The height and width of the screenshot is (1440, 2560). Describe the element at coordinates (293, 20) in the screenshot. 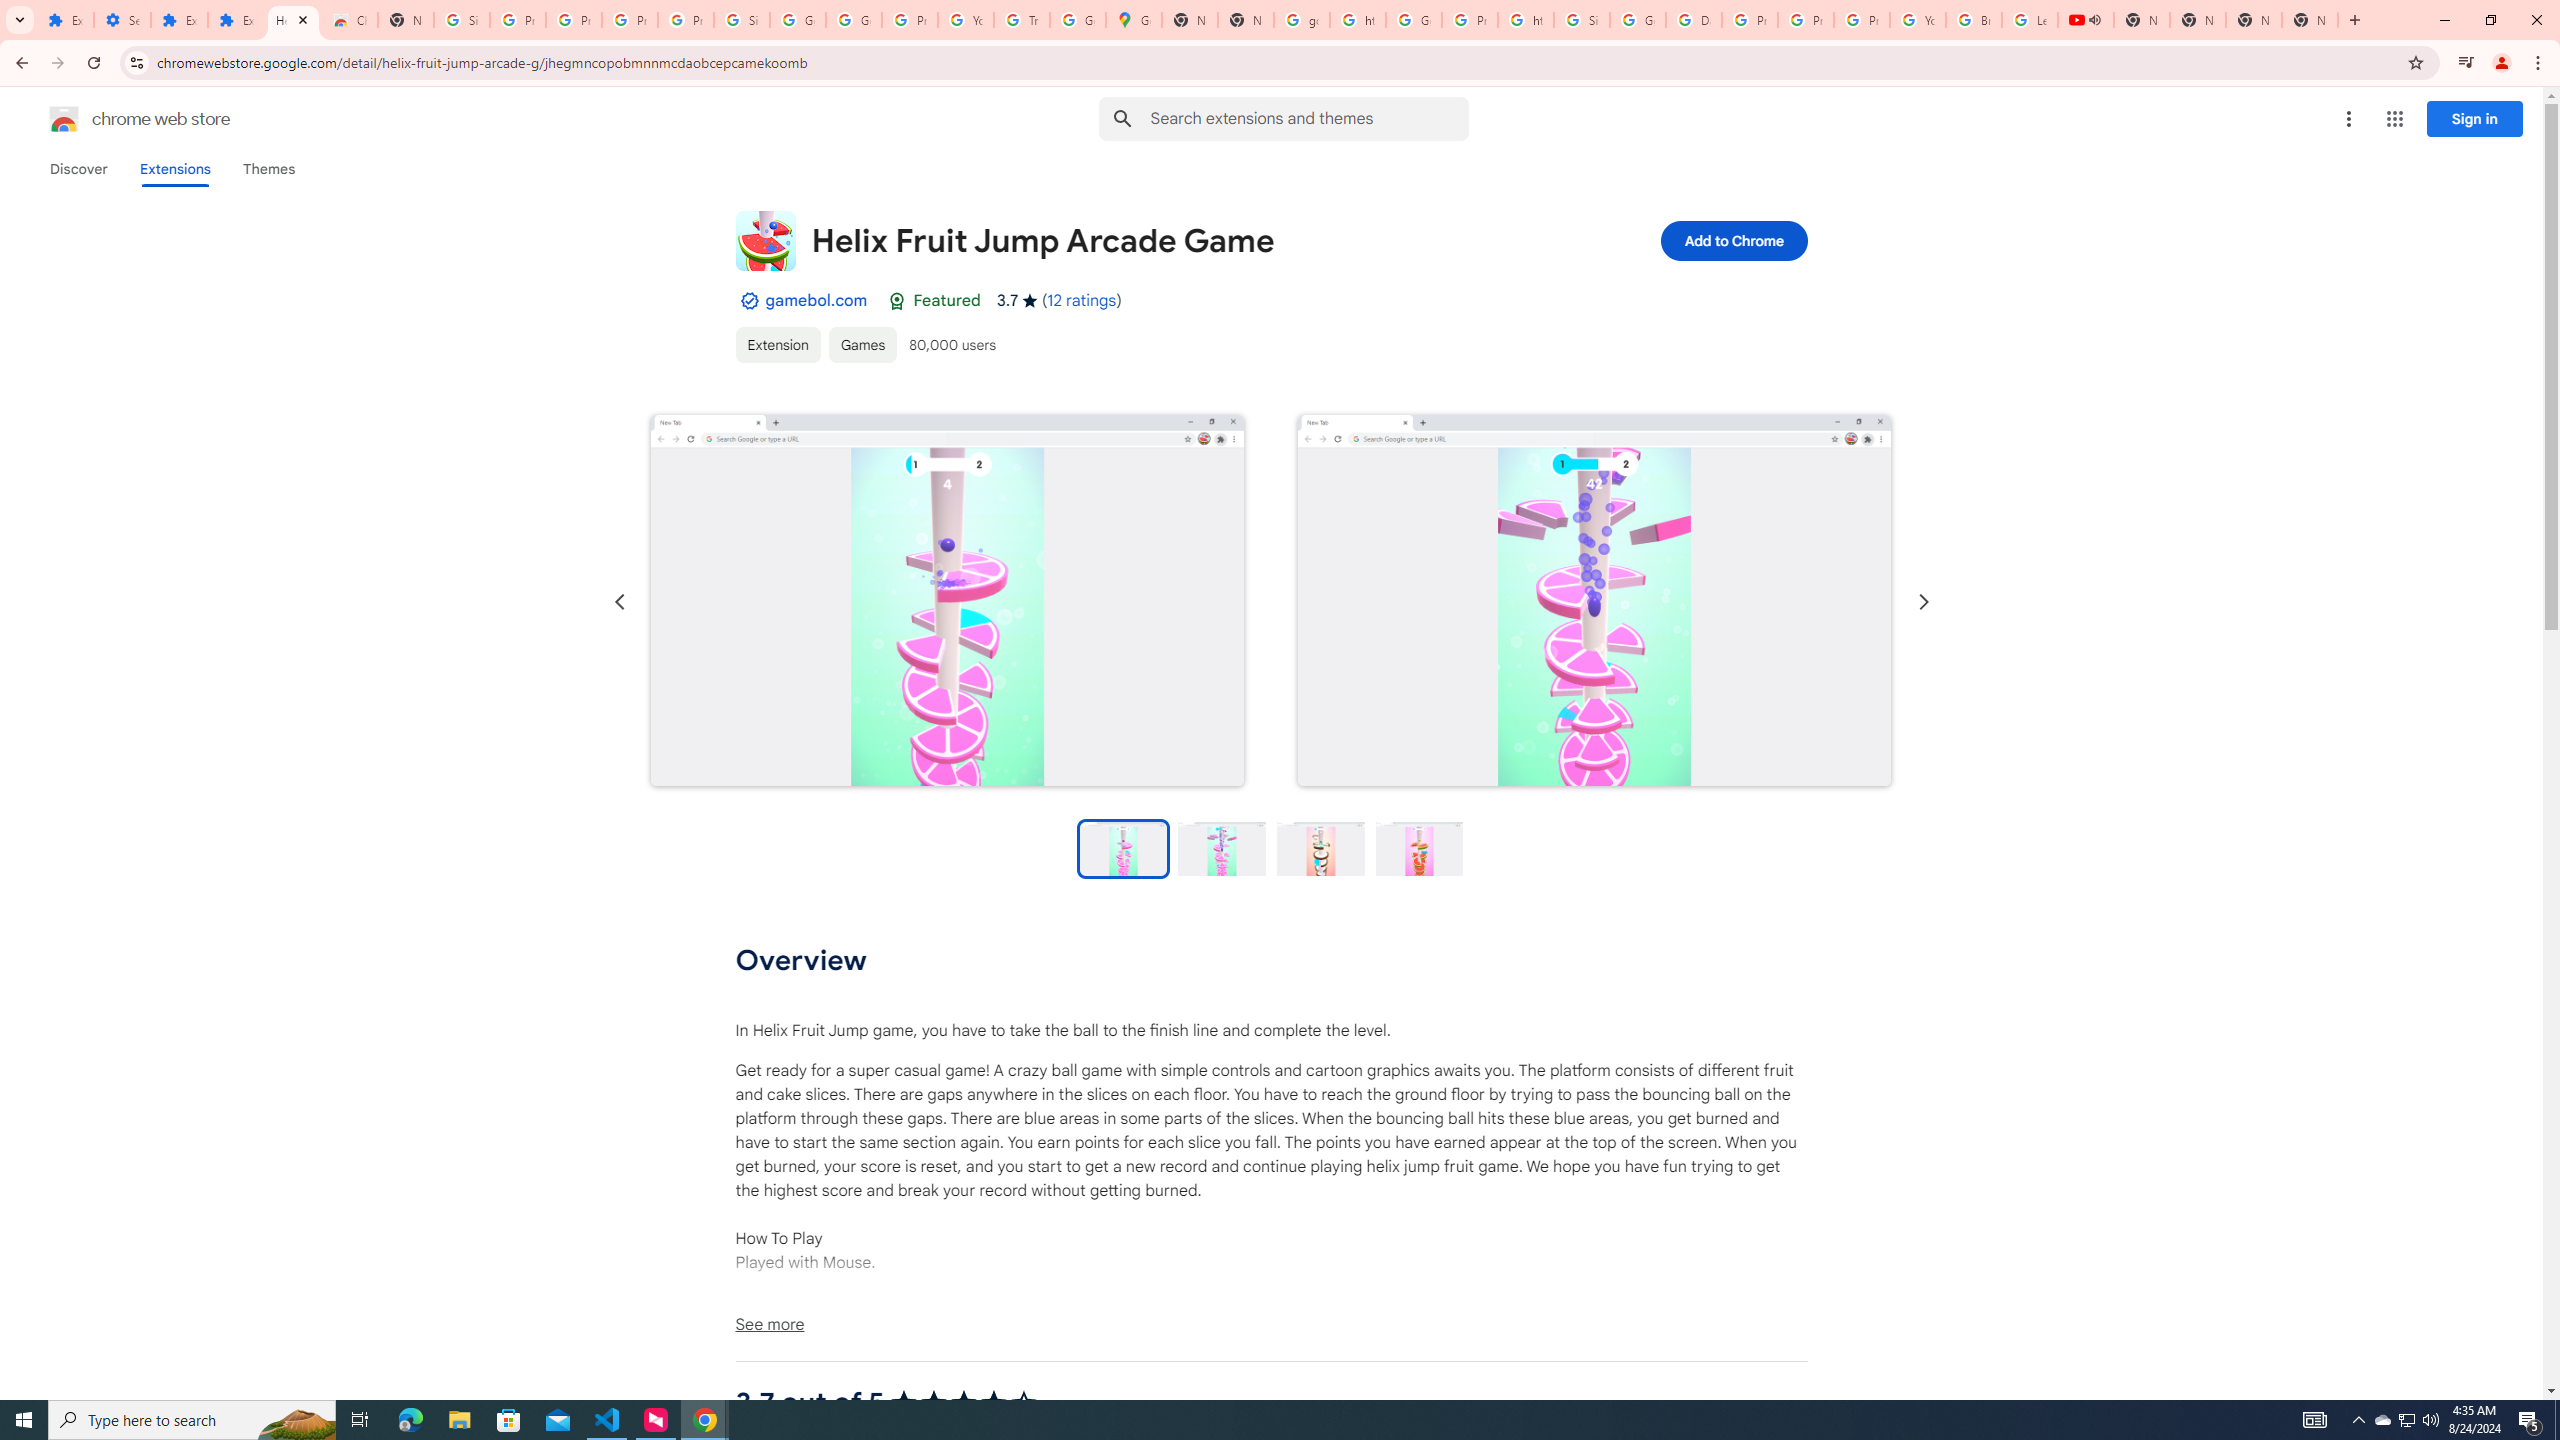

I see `Helix Fruit Jump Arcade Game - Chrome Web Store` at that location.